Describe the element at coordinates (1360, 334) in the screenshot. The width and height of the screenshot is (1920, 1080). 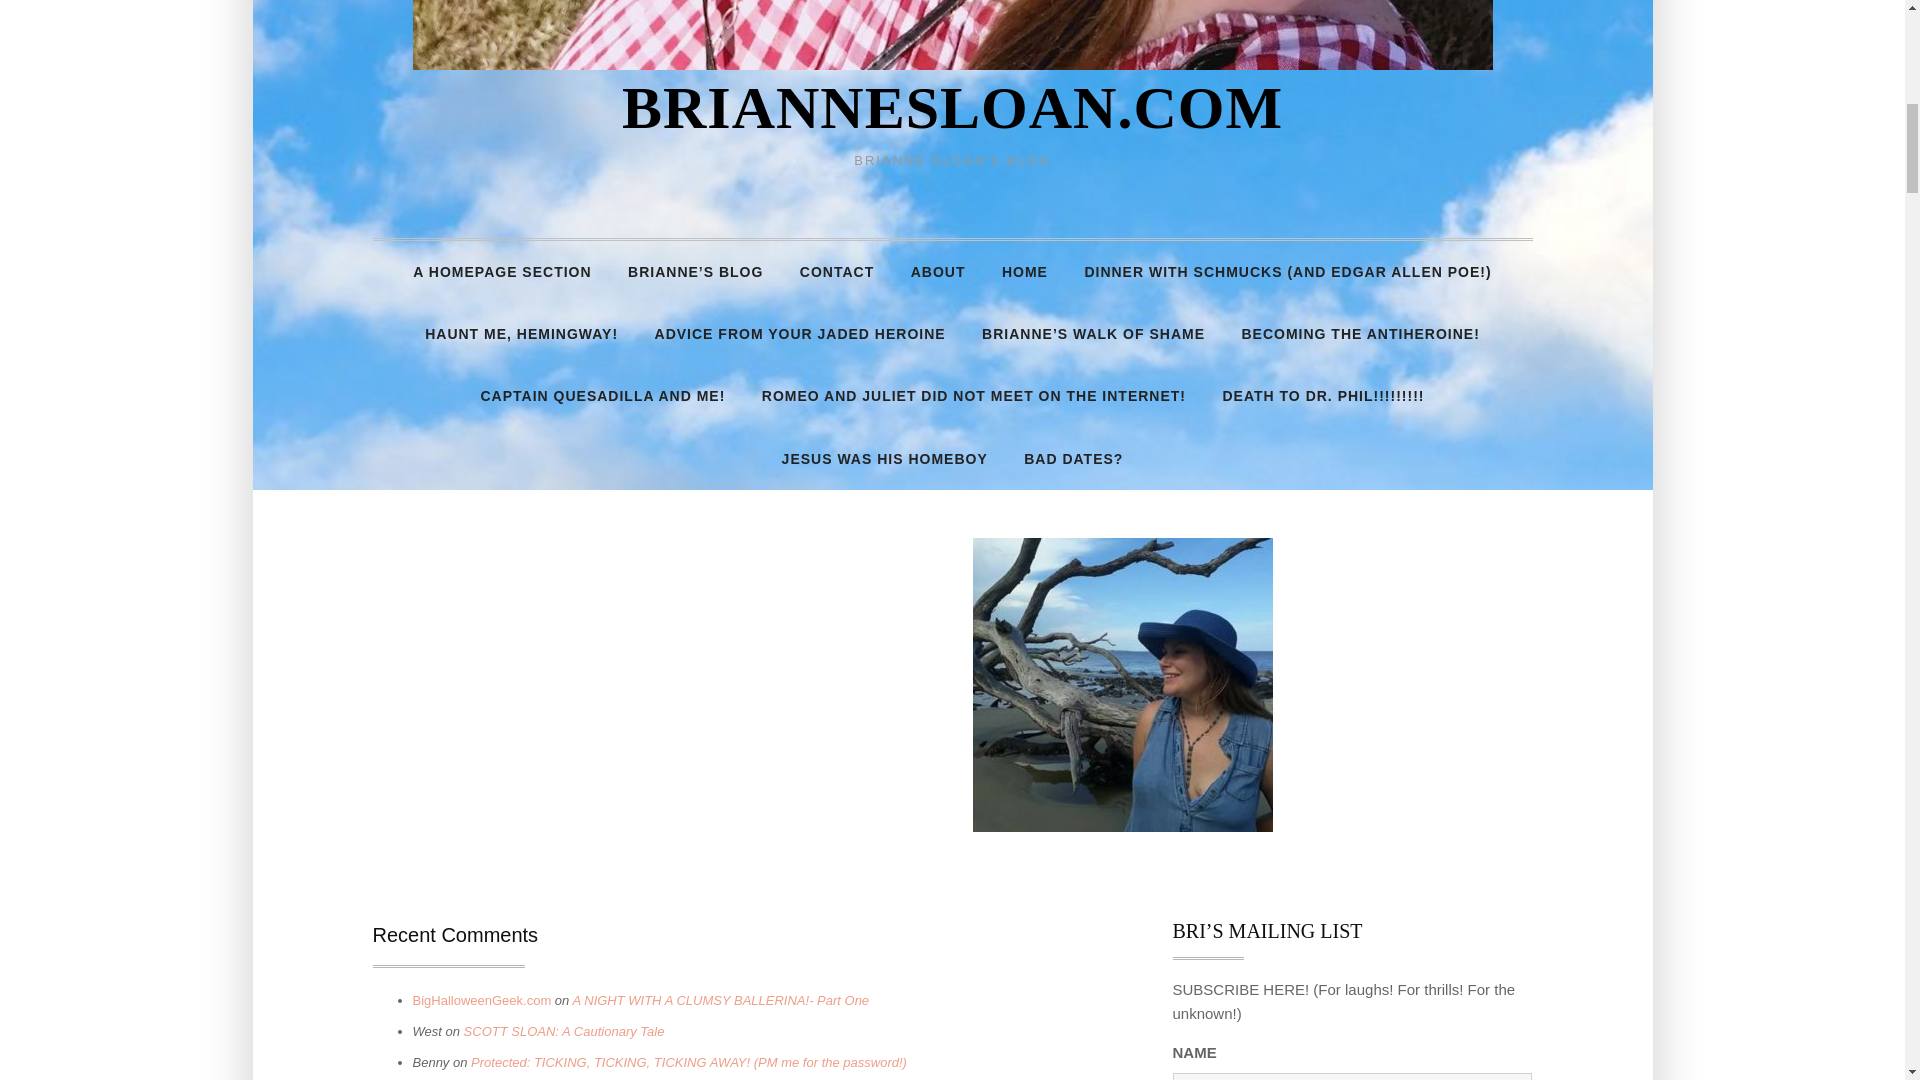
I see `BECOMING THE ANTIHEROINE!` at that location.